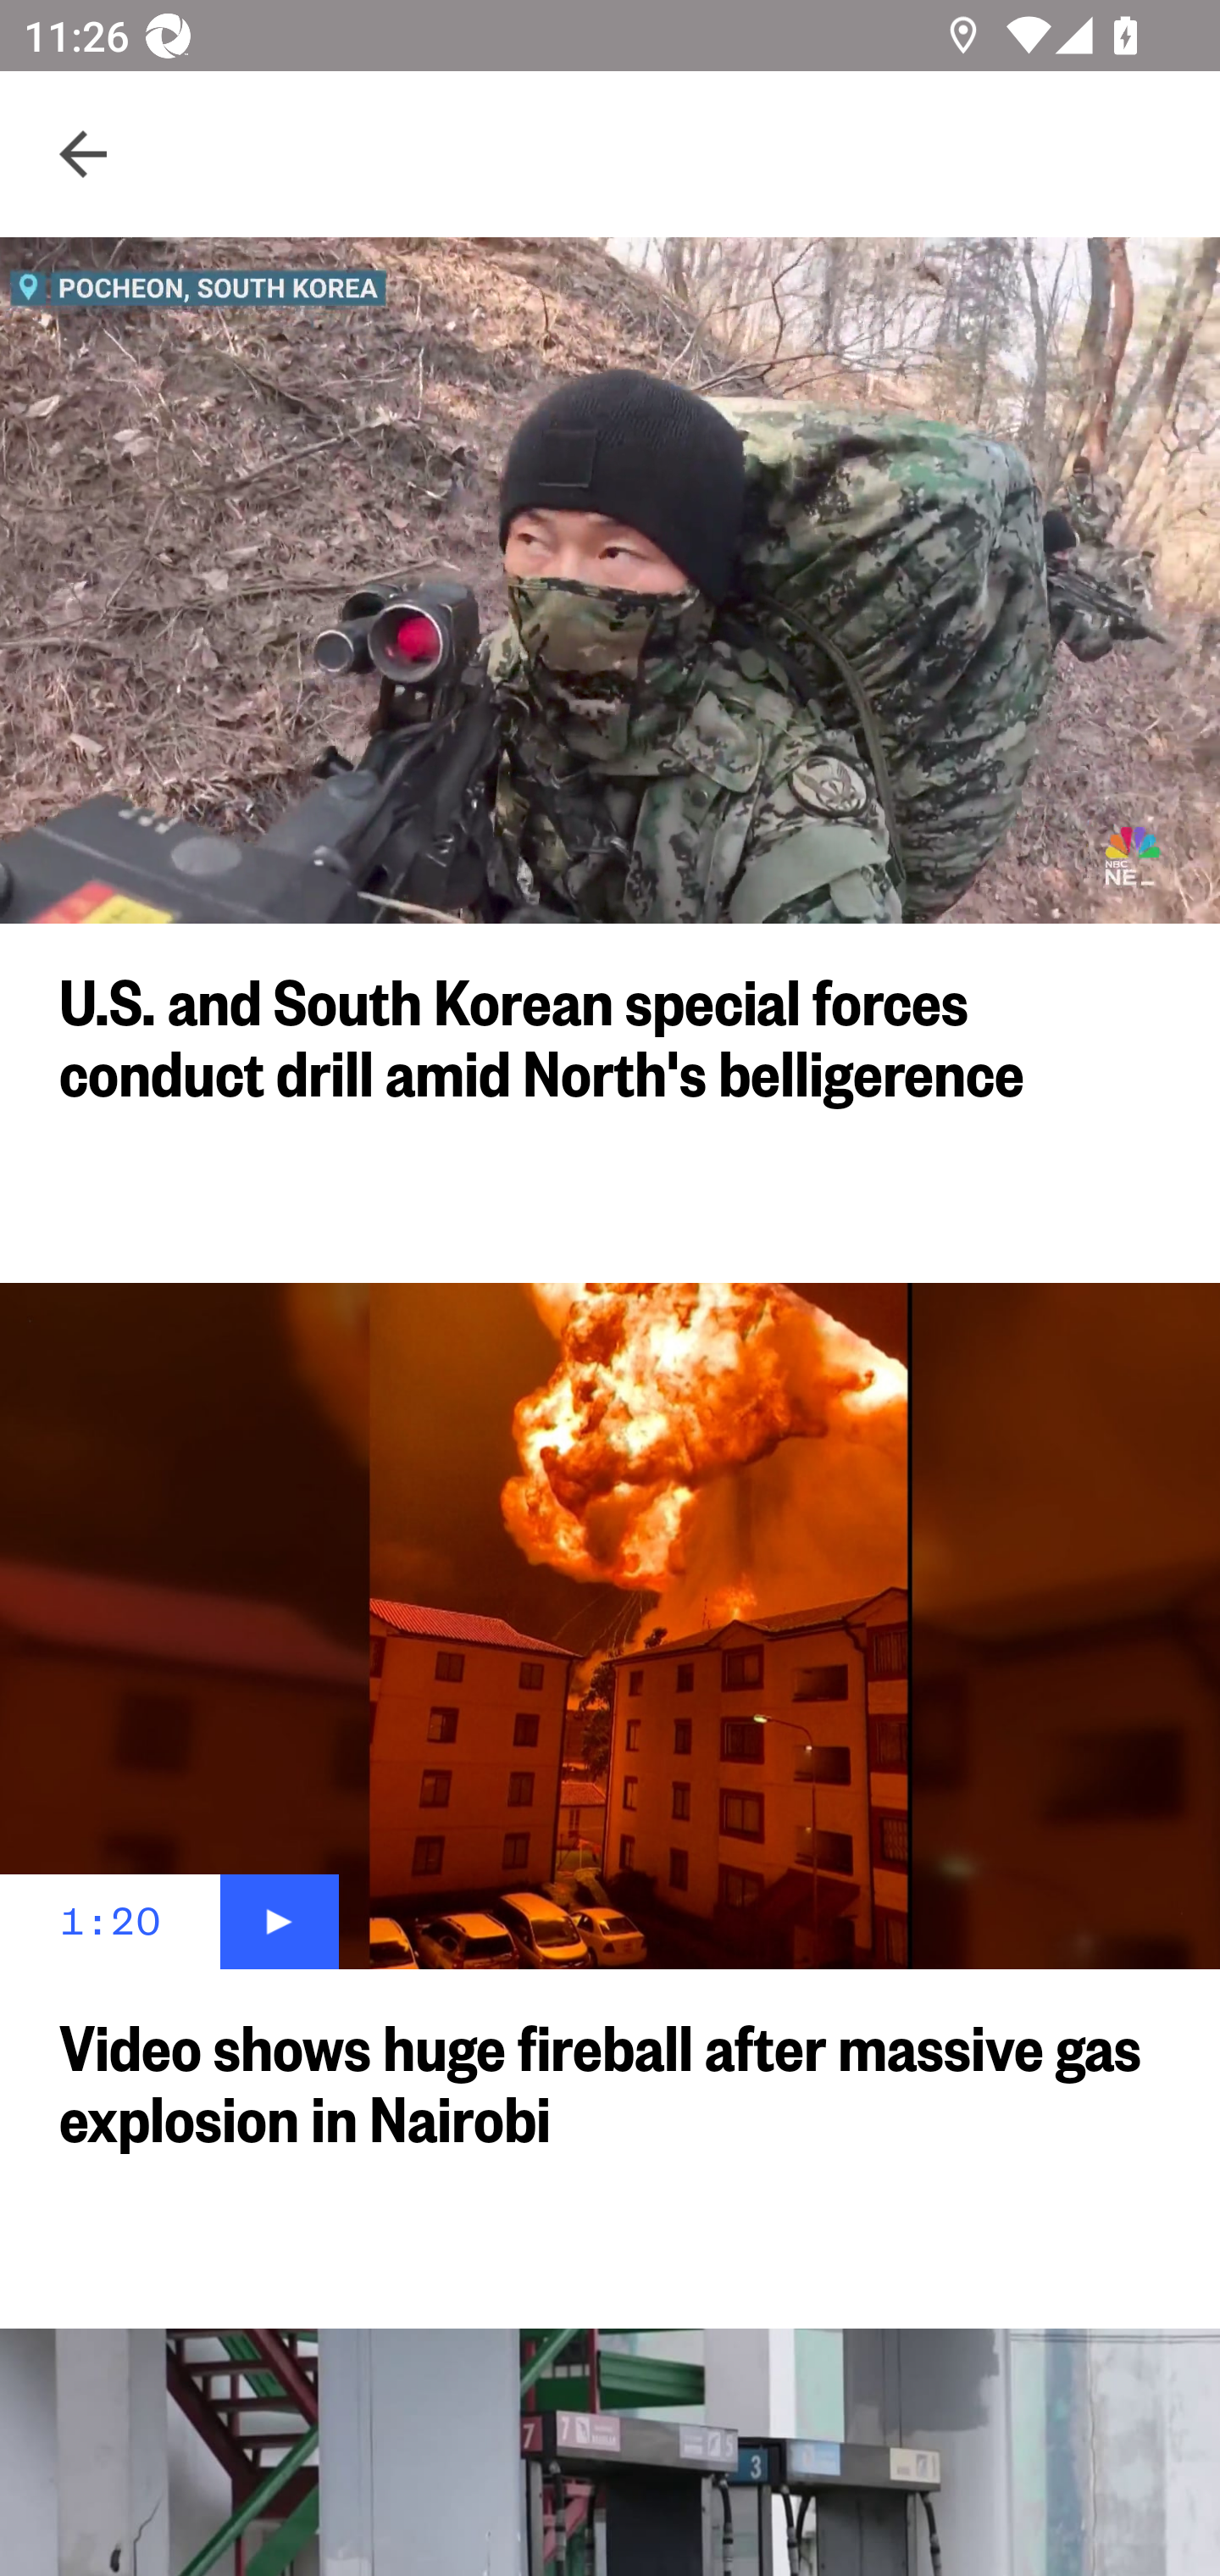 The height and width of the screenshot is (2576, 1220). What do you see at coordinates (83, 154) in the screenshot?
I see `Navigate up` at bounding box center [83, 154].